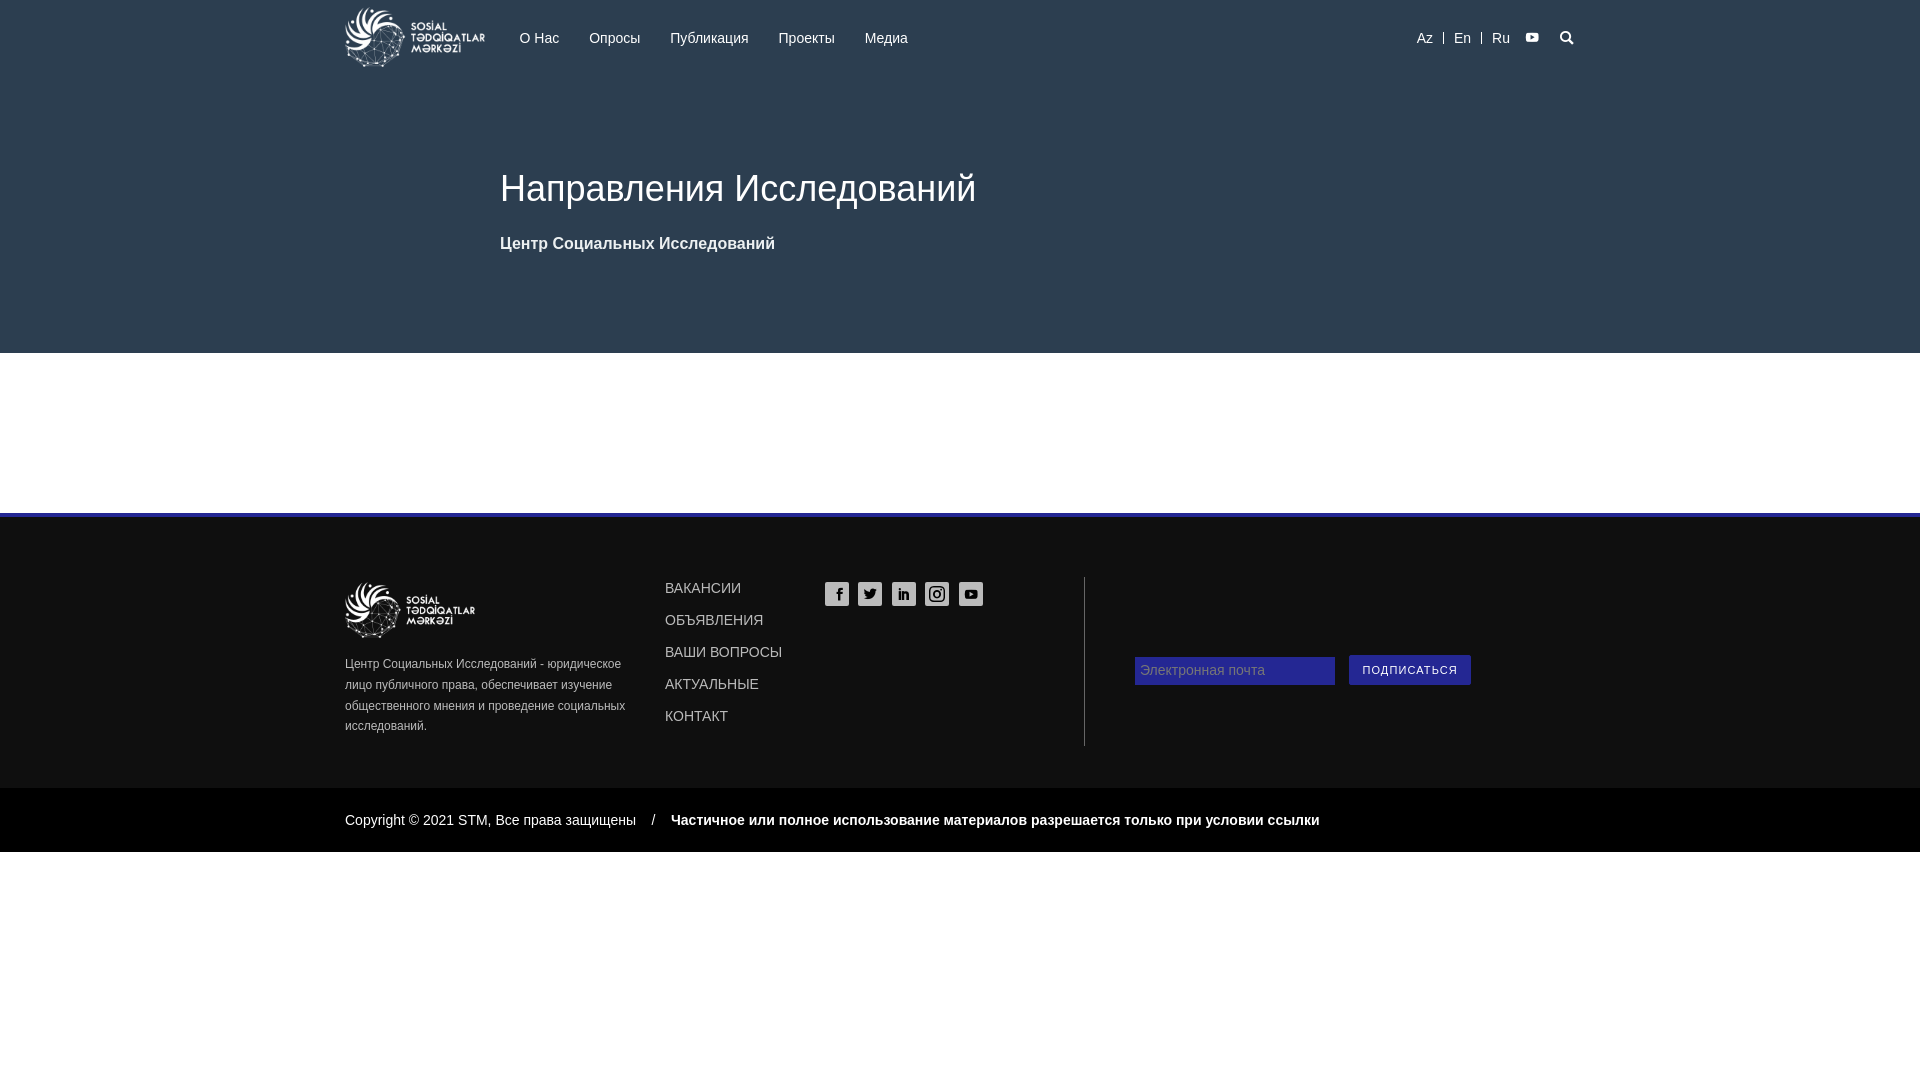 The height and width of the screenshot is (1080, 1920). What do you see at coordinates (870, 594) in the screenshot?
I see `Twitter` at bounding box center [870, 594].